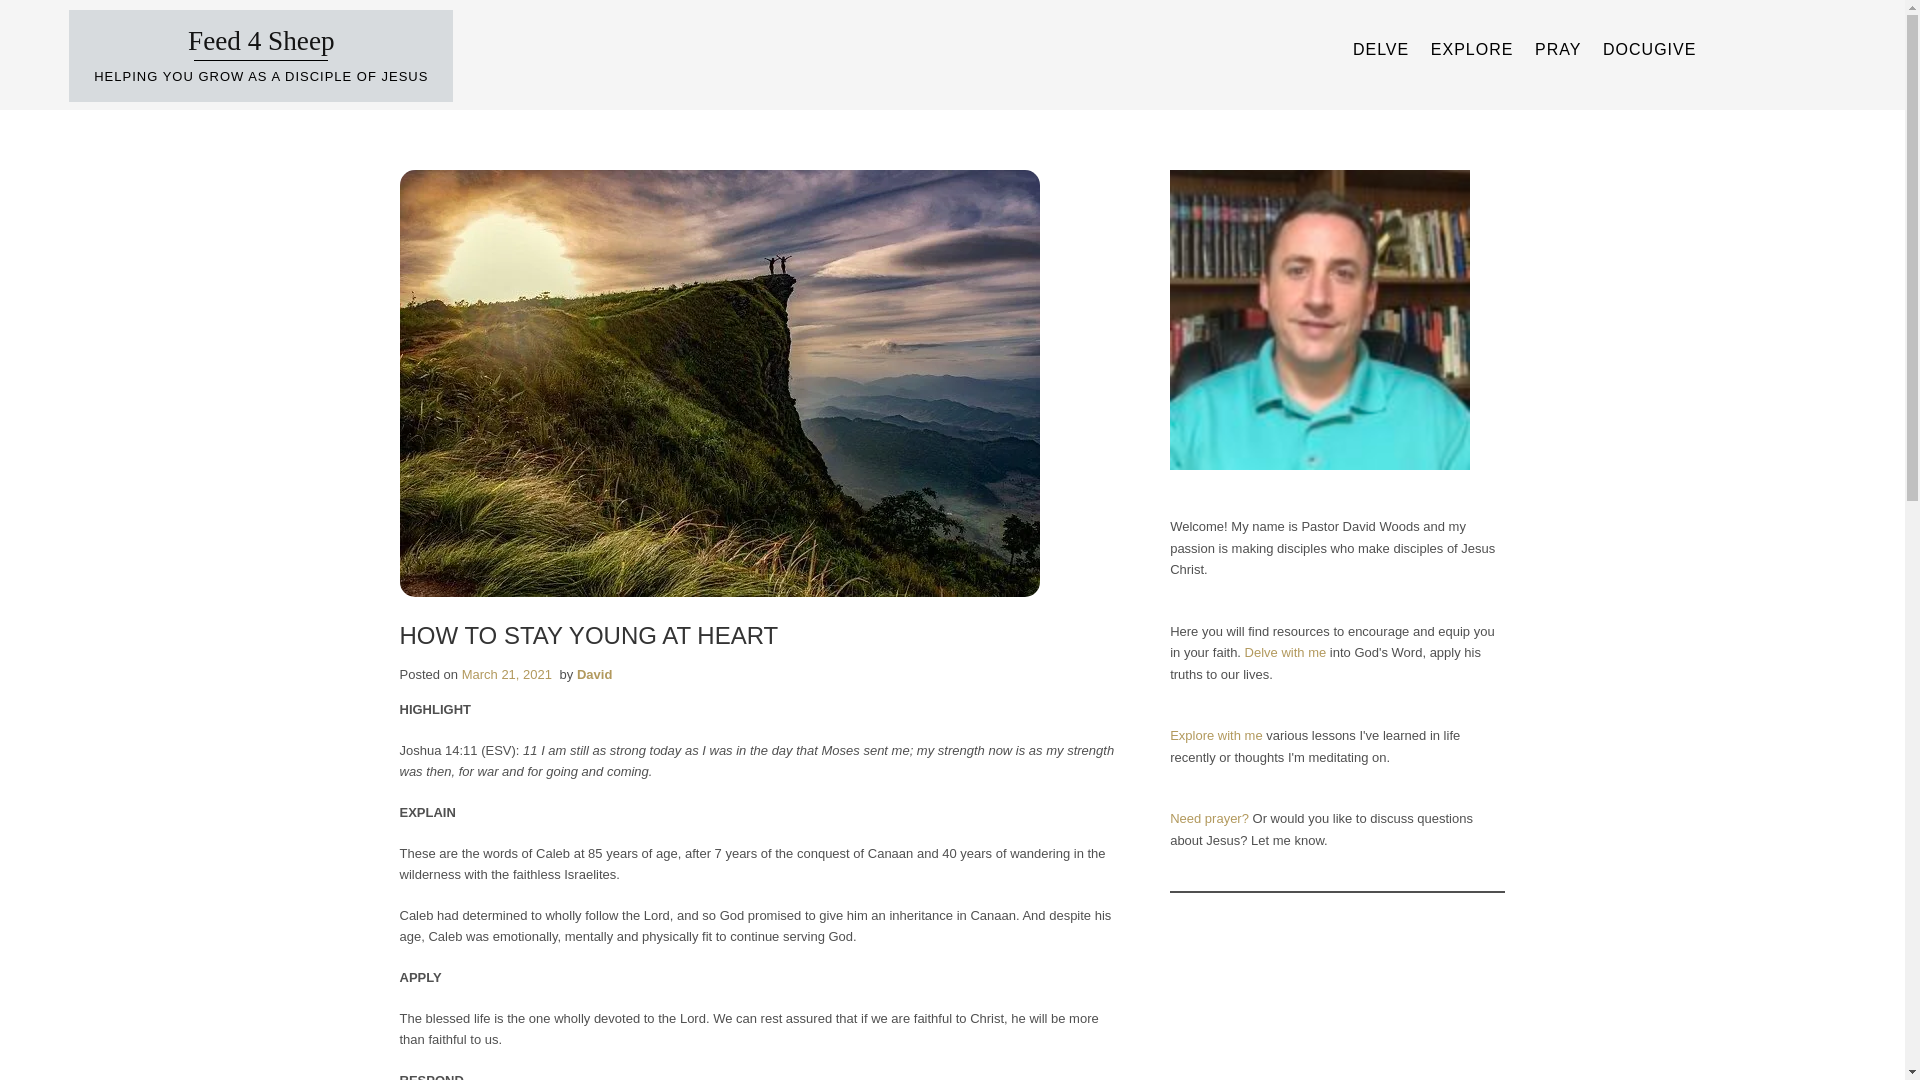 Image resolution: width=1920 pixels, height=1080 pixels. Describe the element at coordinates (1285, 652) in the screenshot. I see `Delve with me` at that location.